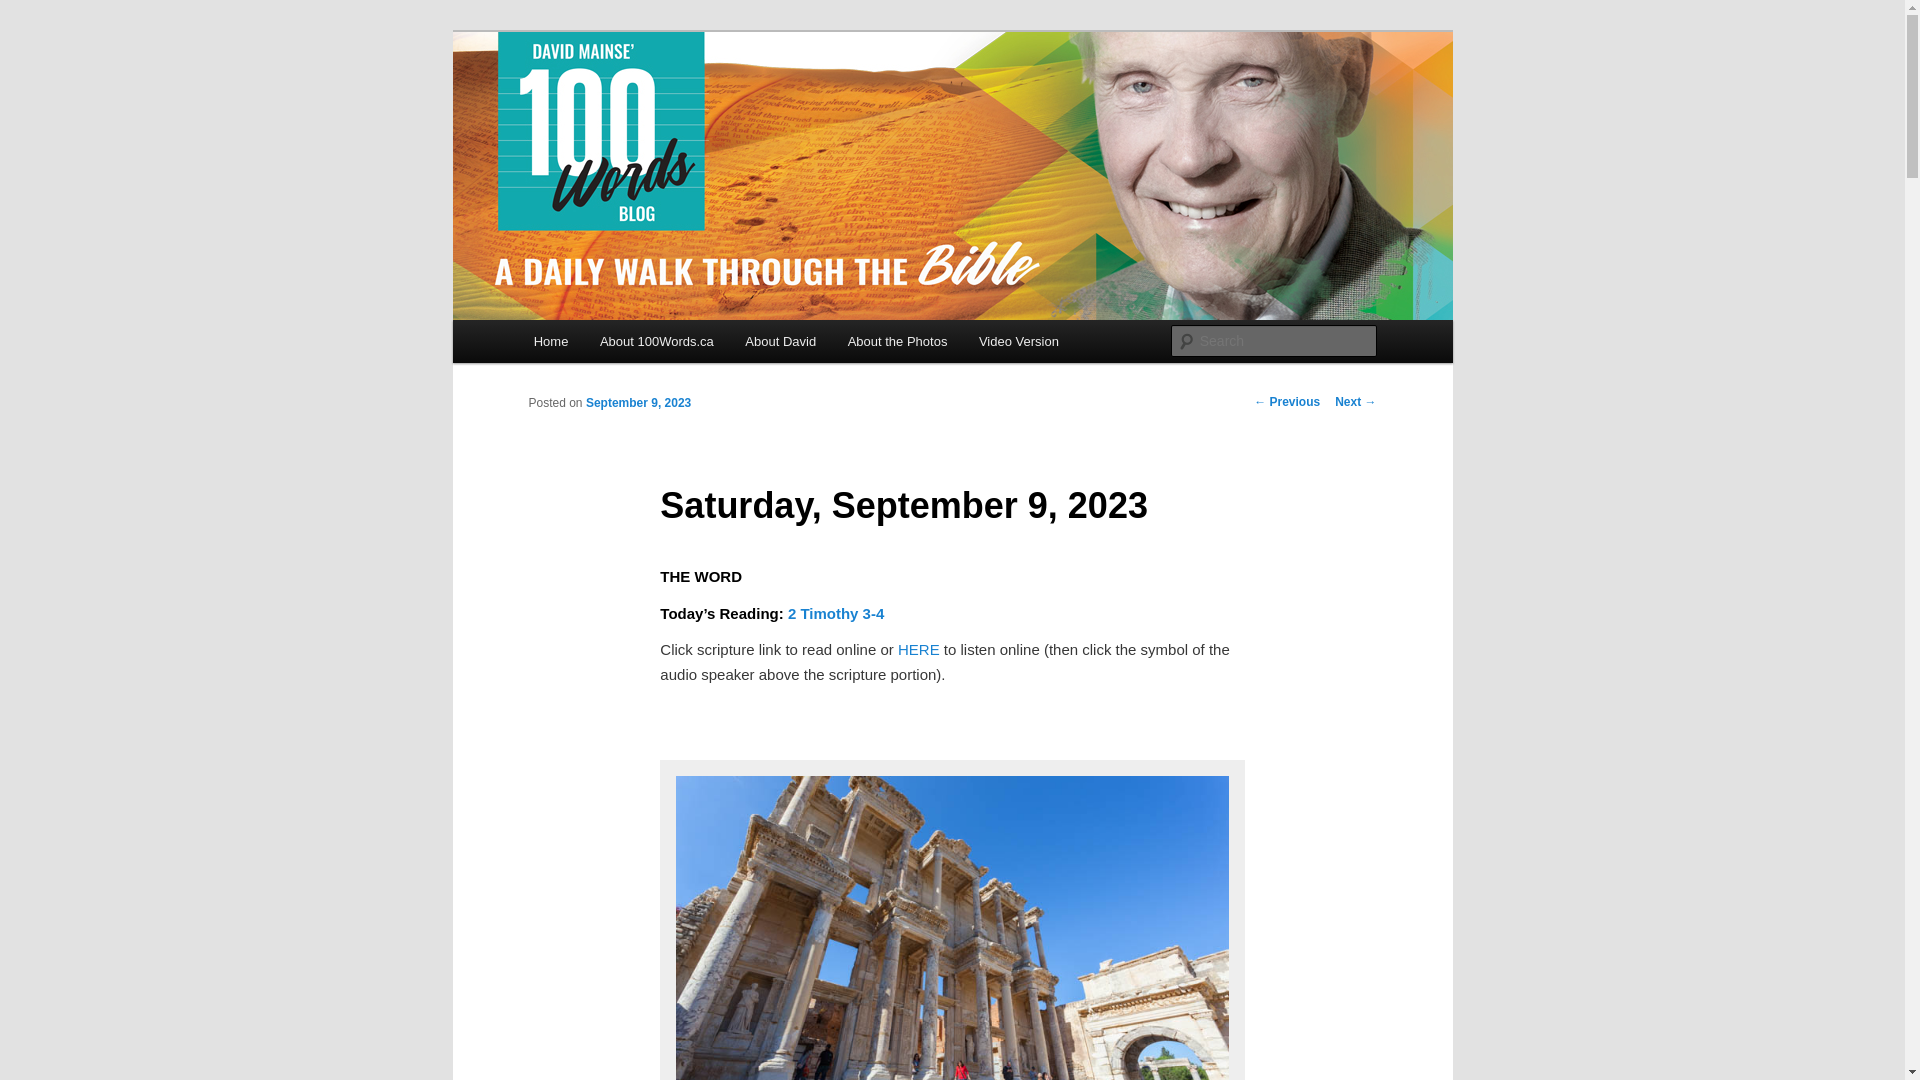  What do you see at coordinates (656, 340) in the screenshot?
I see `About 100Words.ca` at bounding box center [656, 340].